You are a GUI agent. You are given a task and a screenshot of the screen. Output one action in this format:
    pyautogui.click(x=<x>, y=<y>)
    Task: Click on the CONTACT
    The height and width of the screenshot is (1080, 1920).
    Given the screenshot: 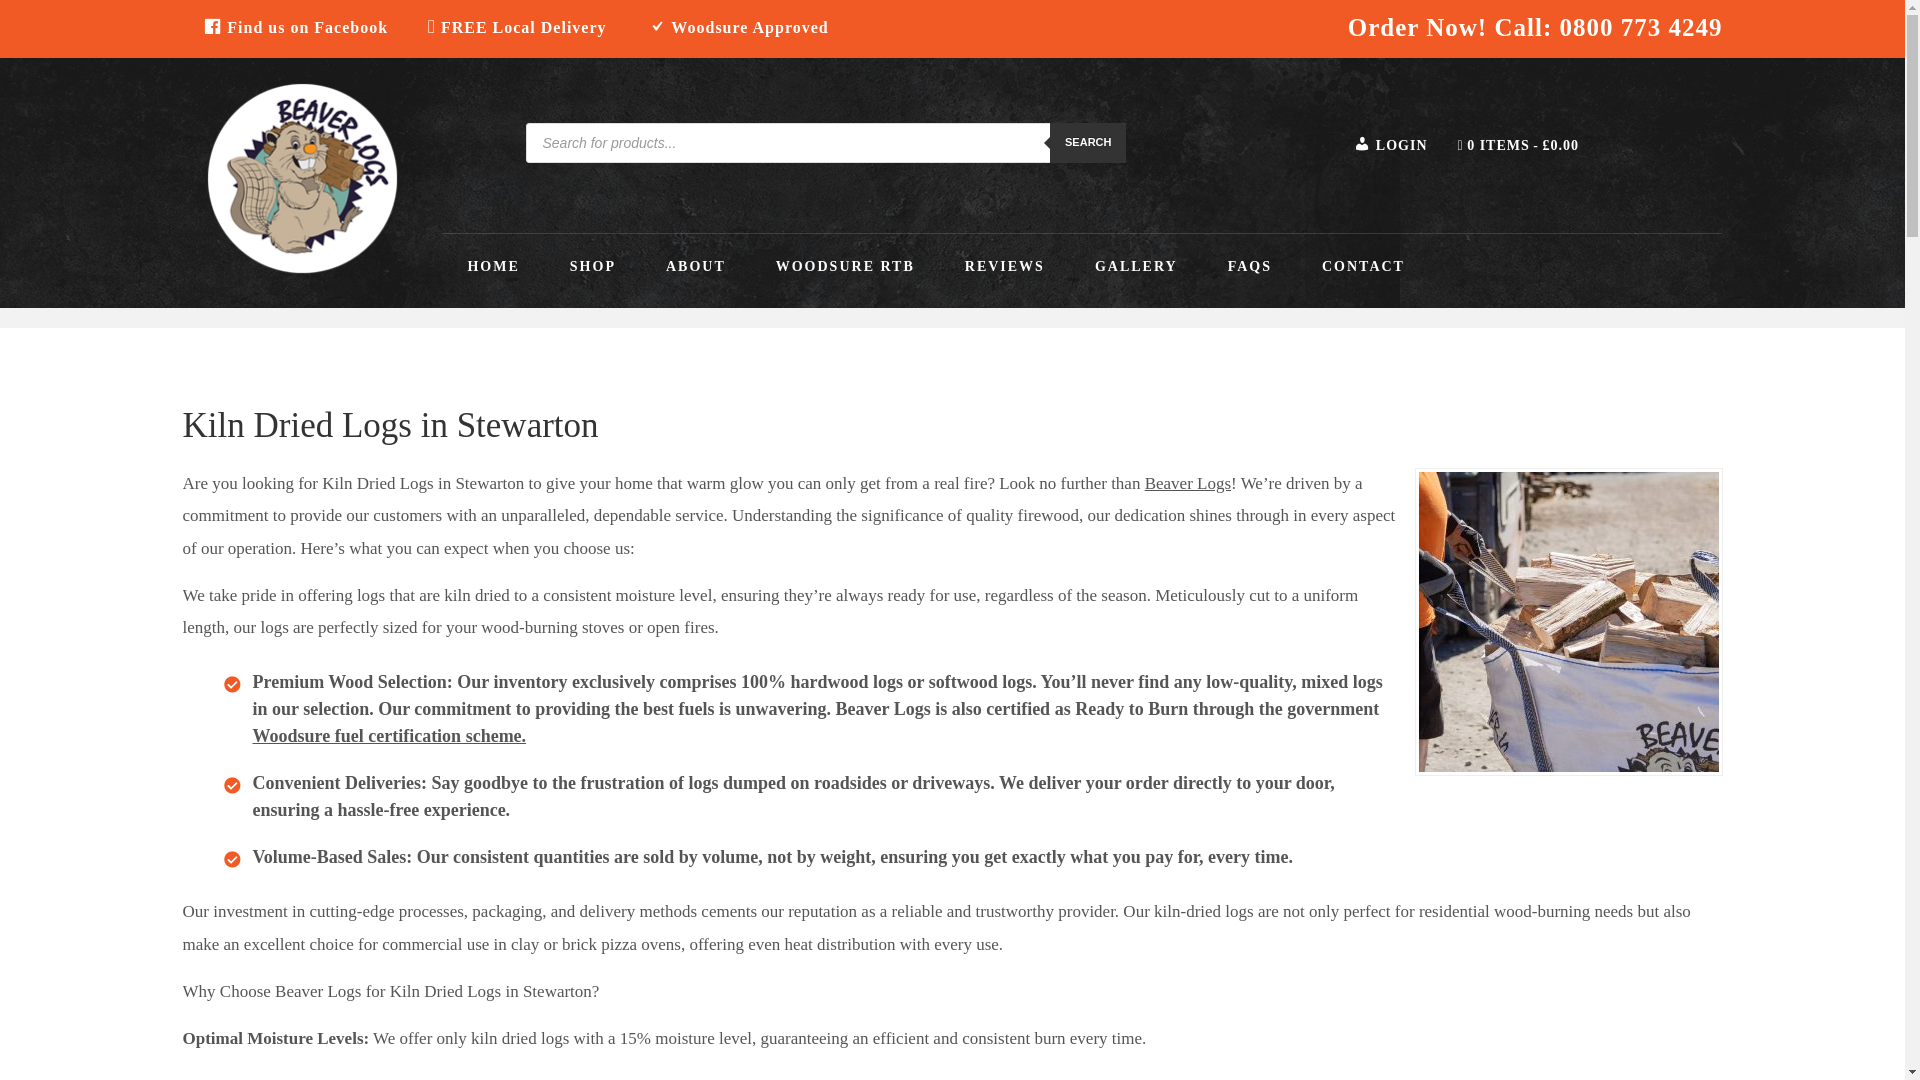 What is the action you would take?
    pyautogui.click(x=1364, y=266)
    